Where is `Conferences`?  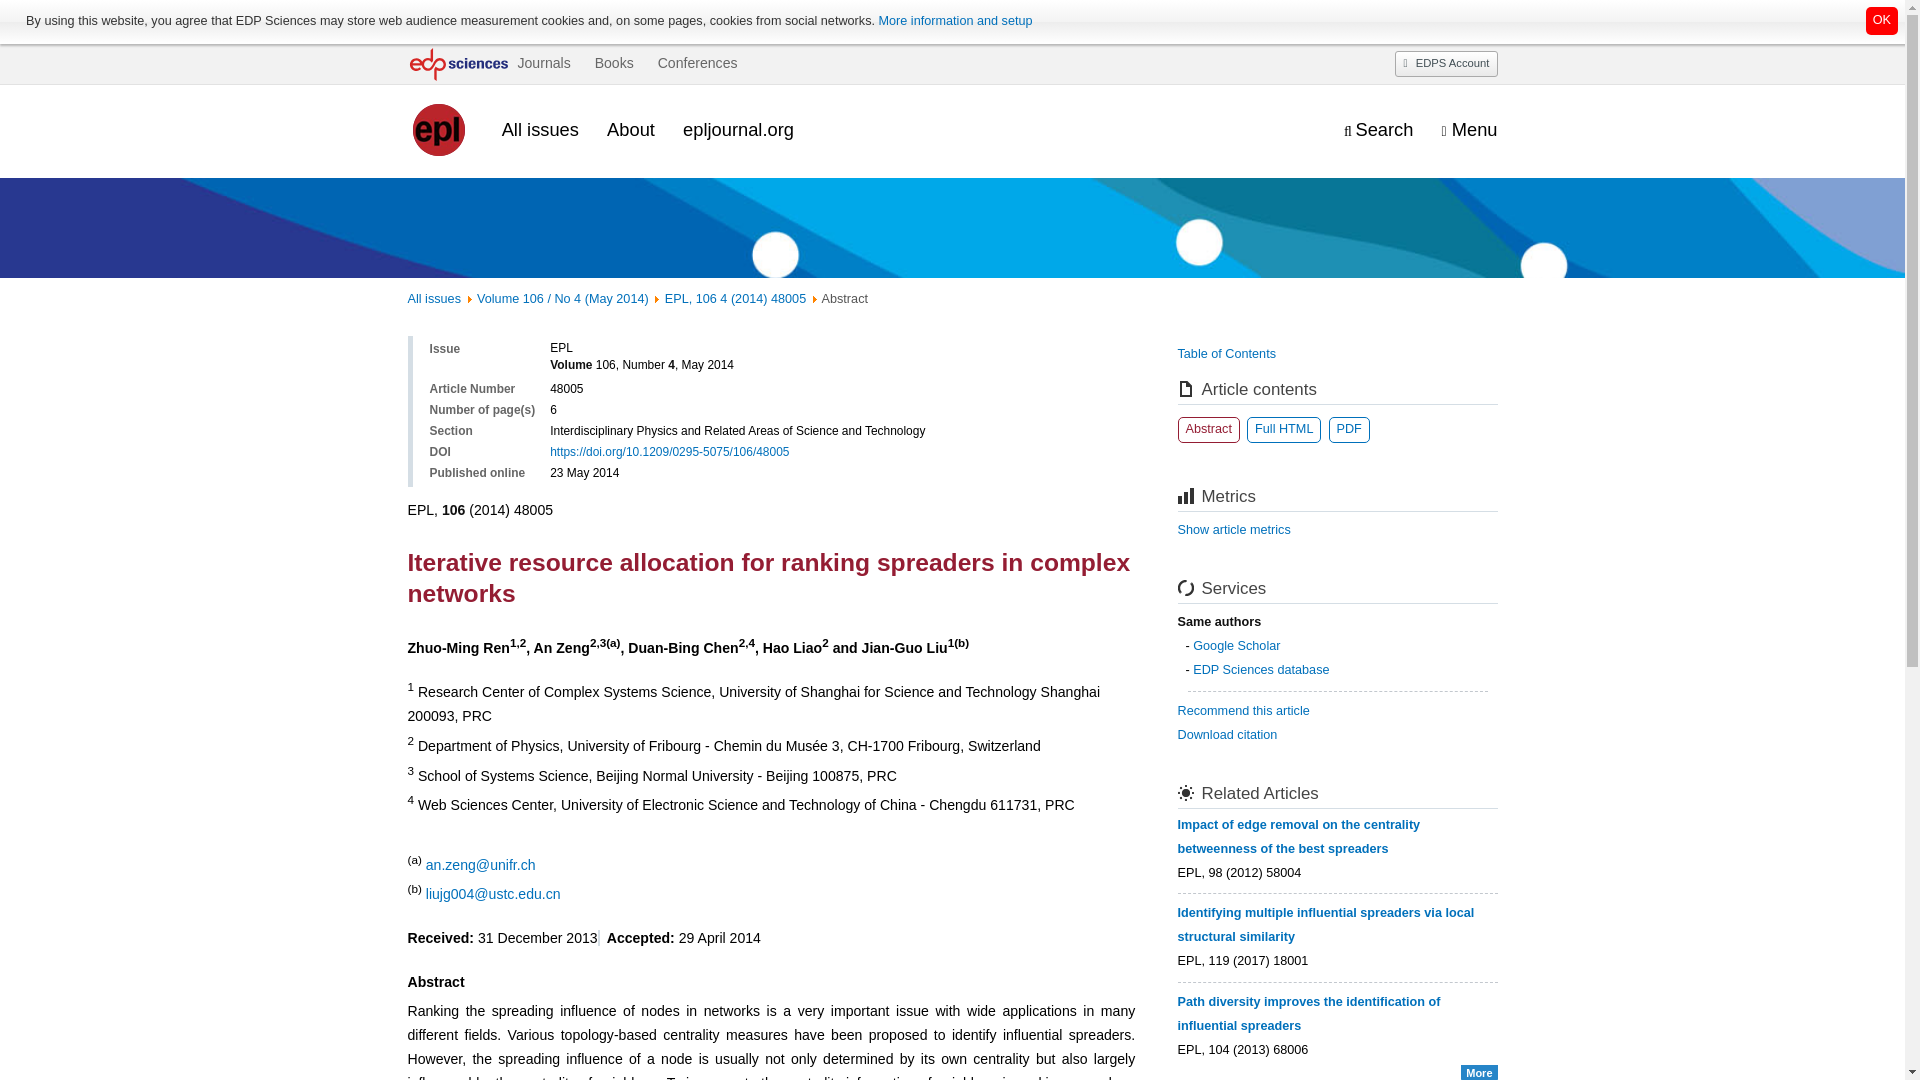 Conferences is located at coordinates (698, 63).